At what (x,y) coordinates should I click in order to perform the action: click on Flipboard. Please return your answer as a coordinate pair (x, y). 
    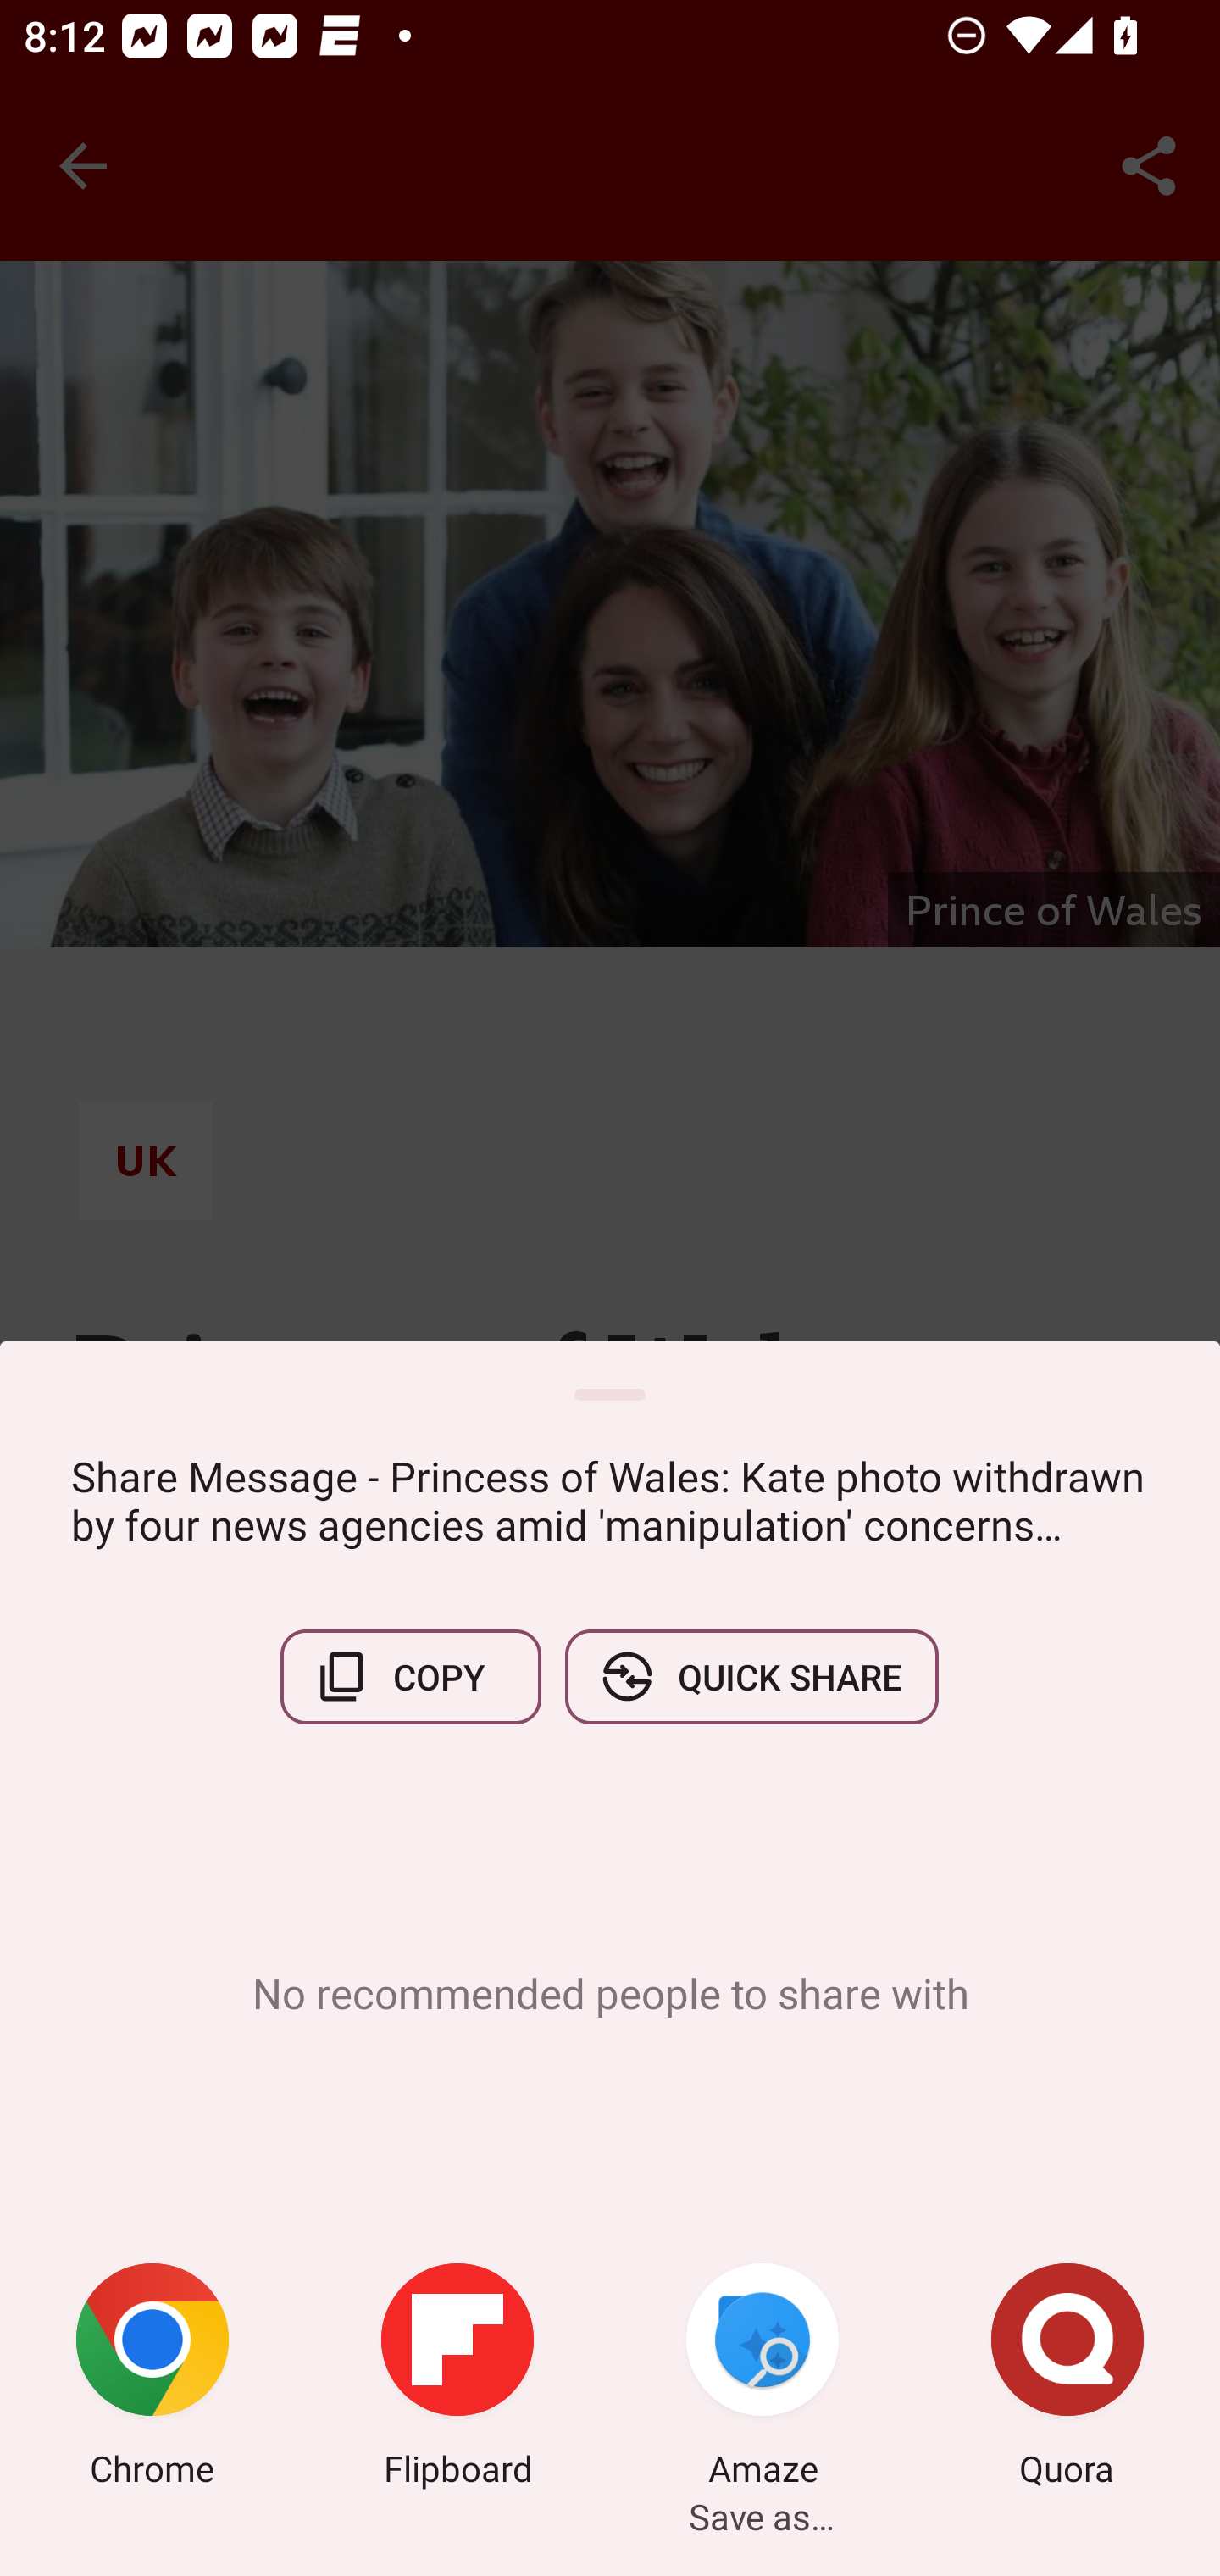
    Looking at the image, I should click on (457, 2379).